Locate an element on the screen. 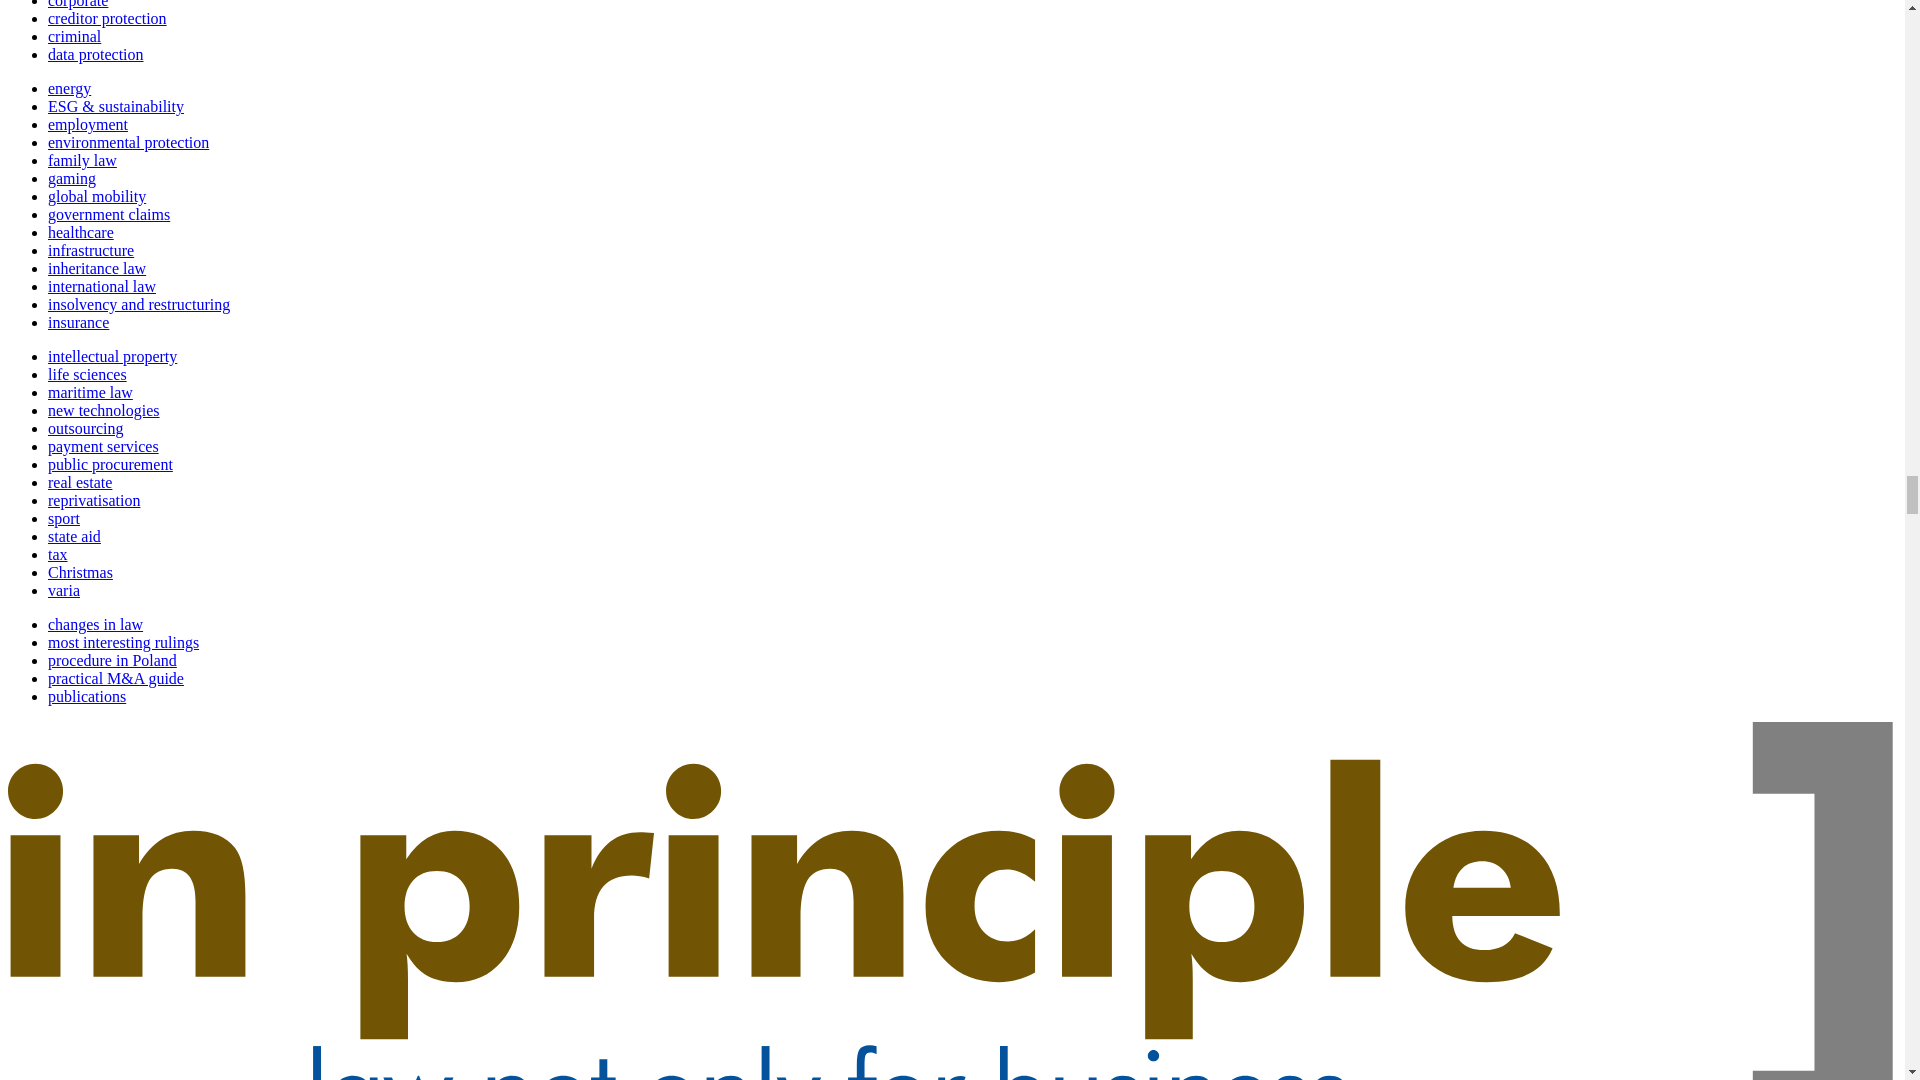  international law is located at coordinates (102, 286).